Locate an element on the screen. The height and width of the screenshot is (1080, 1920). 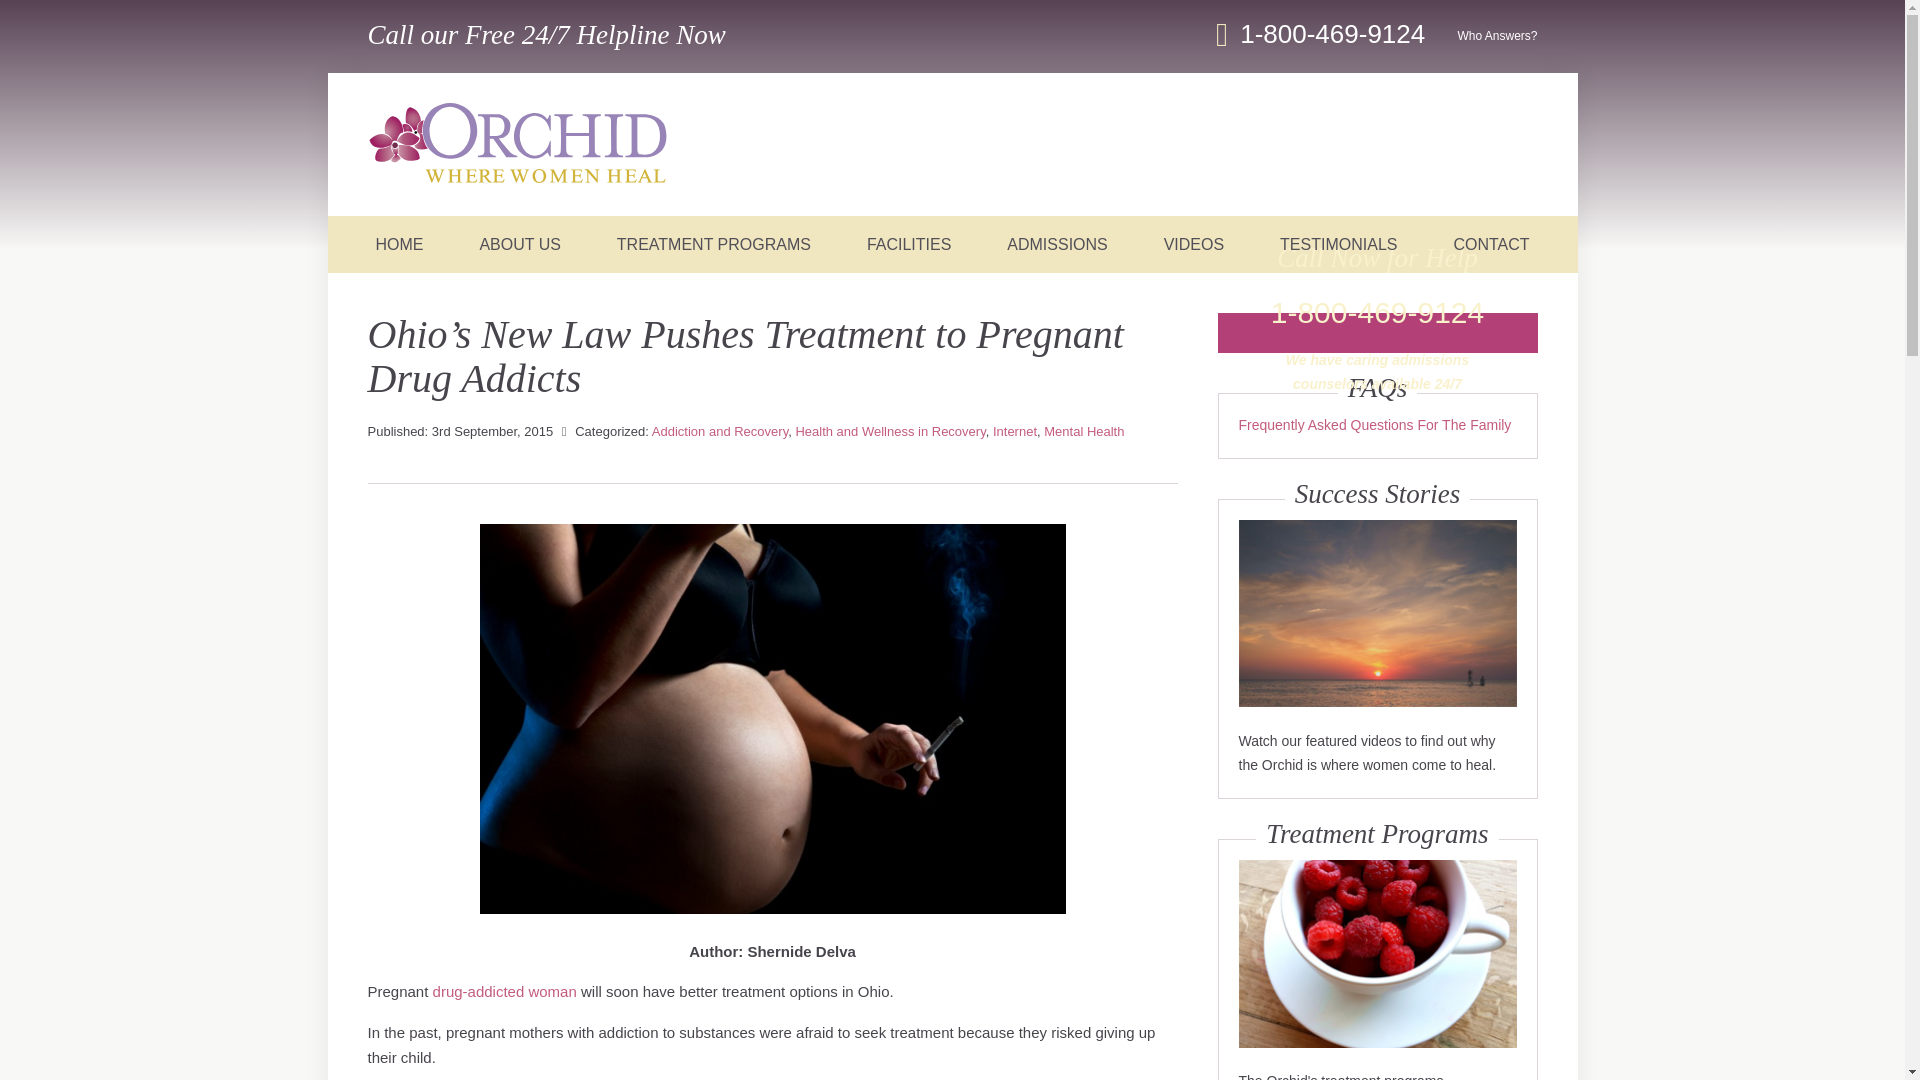
Home is located at coordinates (518, 146).